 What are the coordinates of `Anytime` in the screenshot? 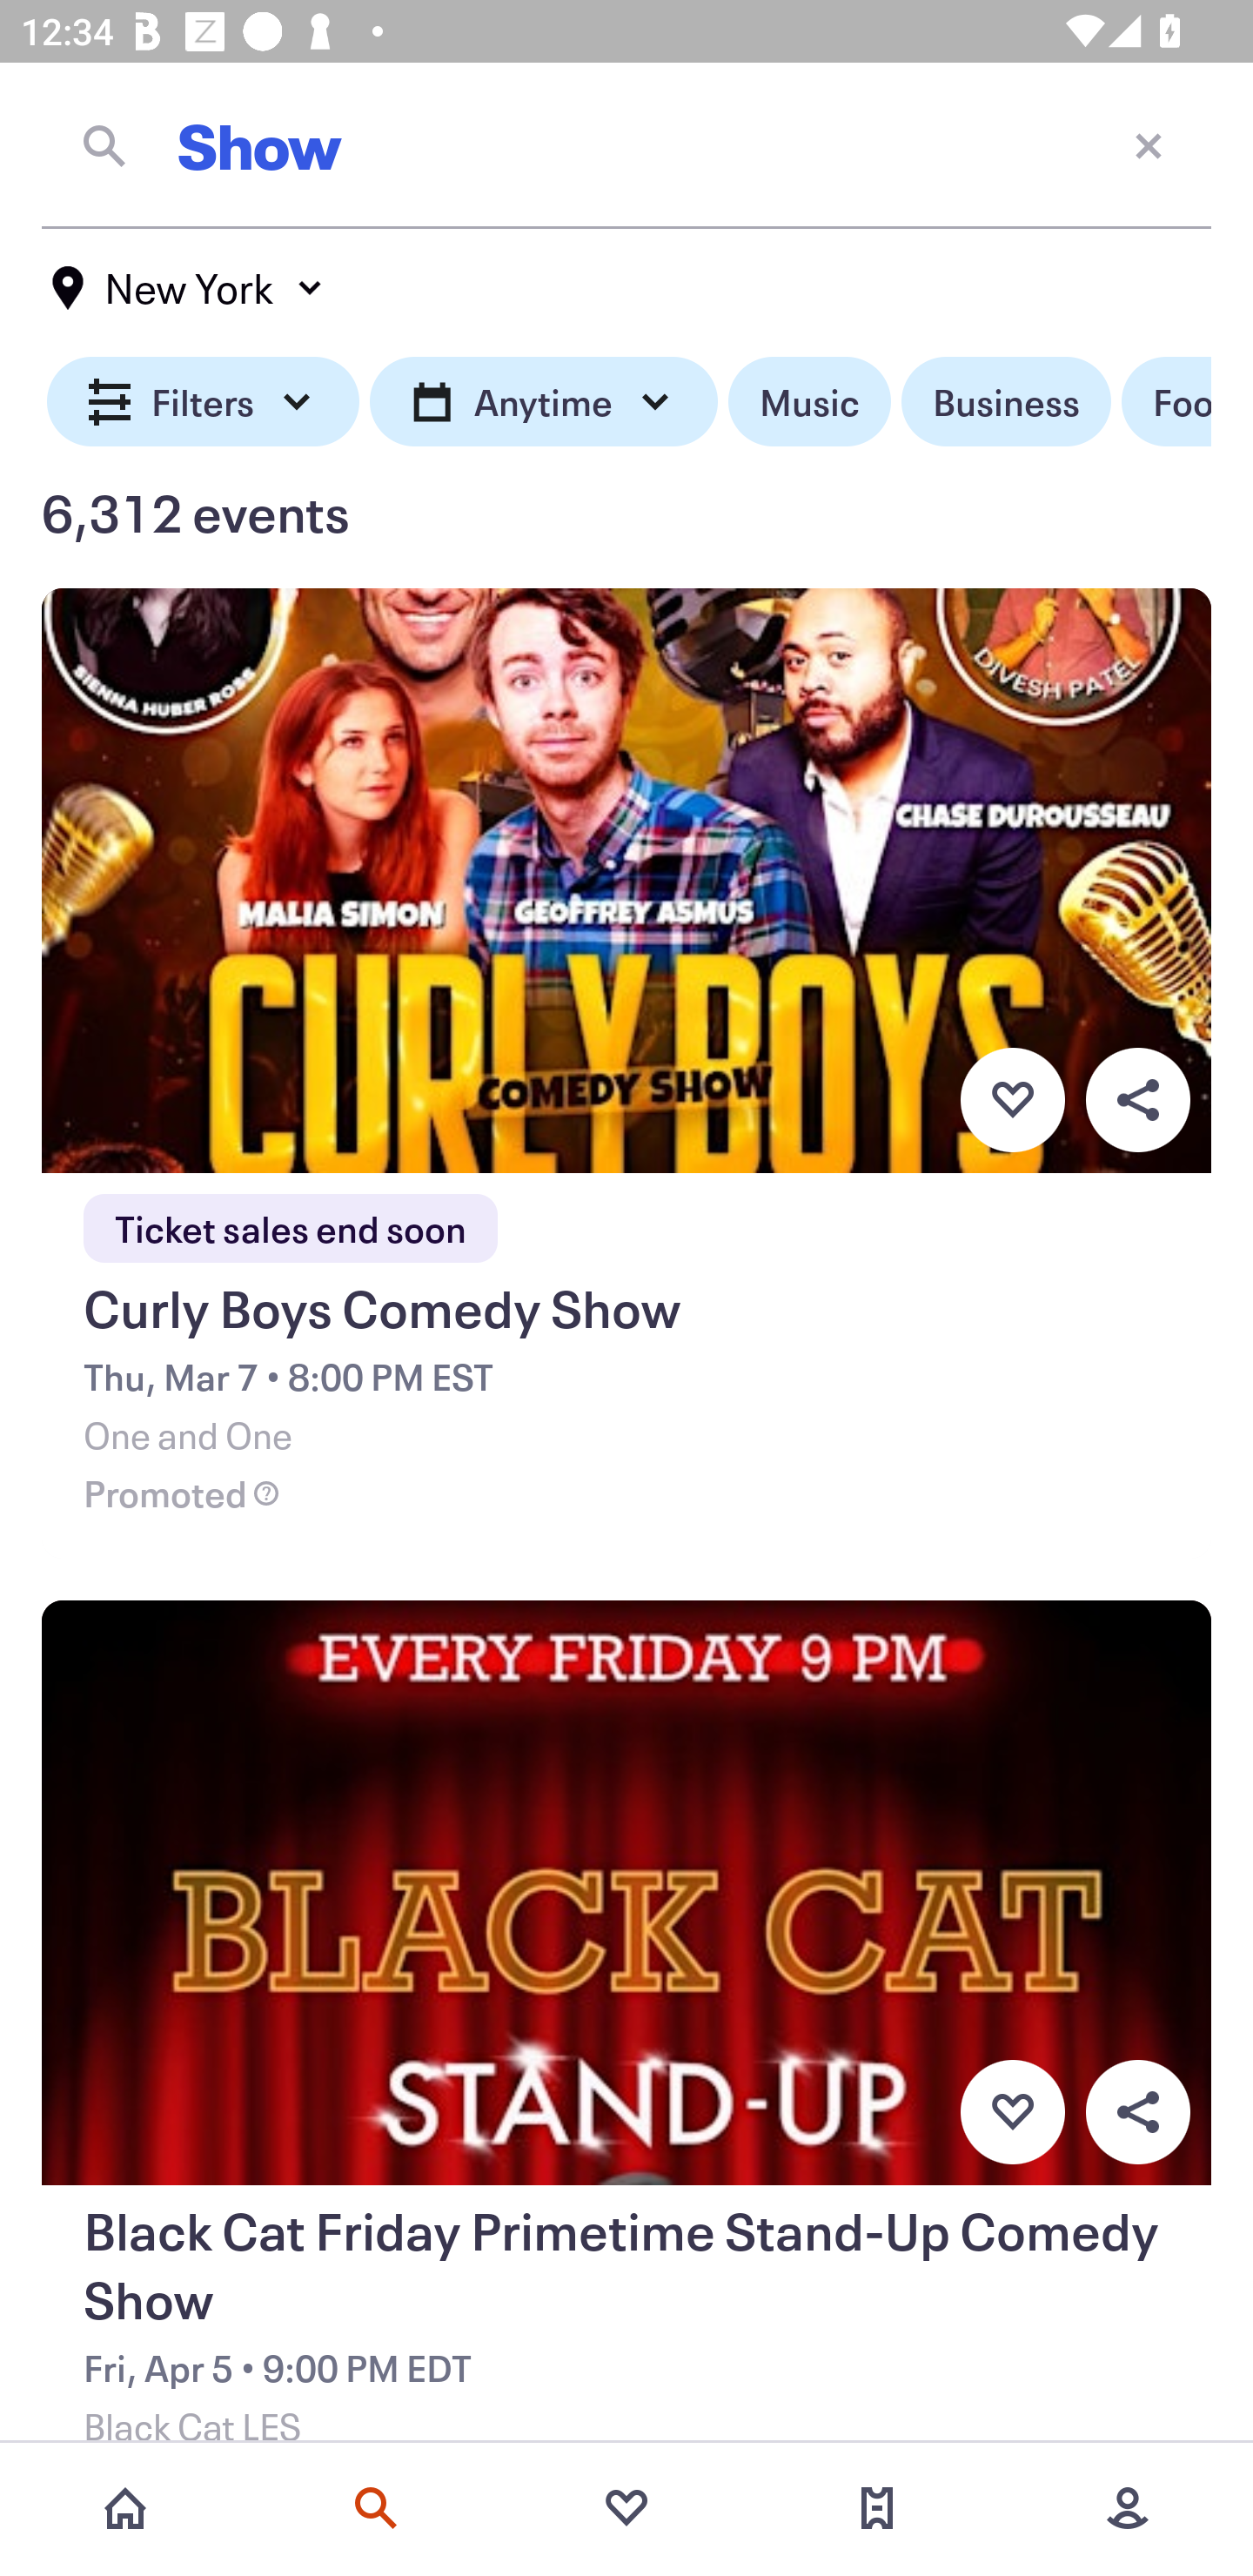 It's located at (543, 402).